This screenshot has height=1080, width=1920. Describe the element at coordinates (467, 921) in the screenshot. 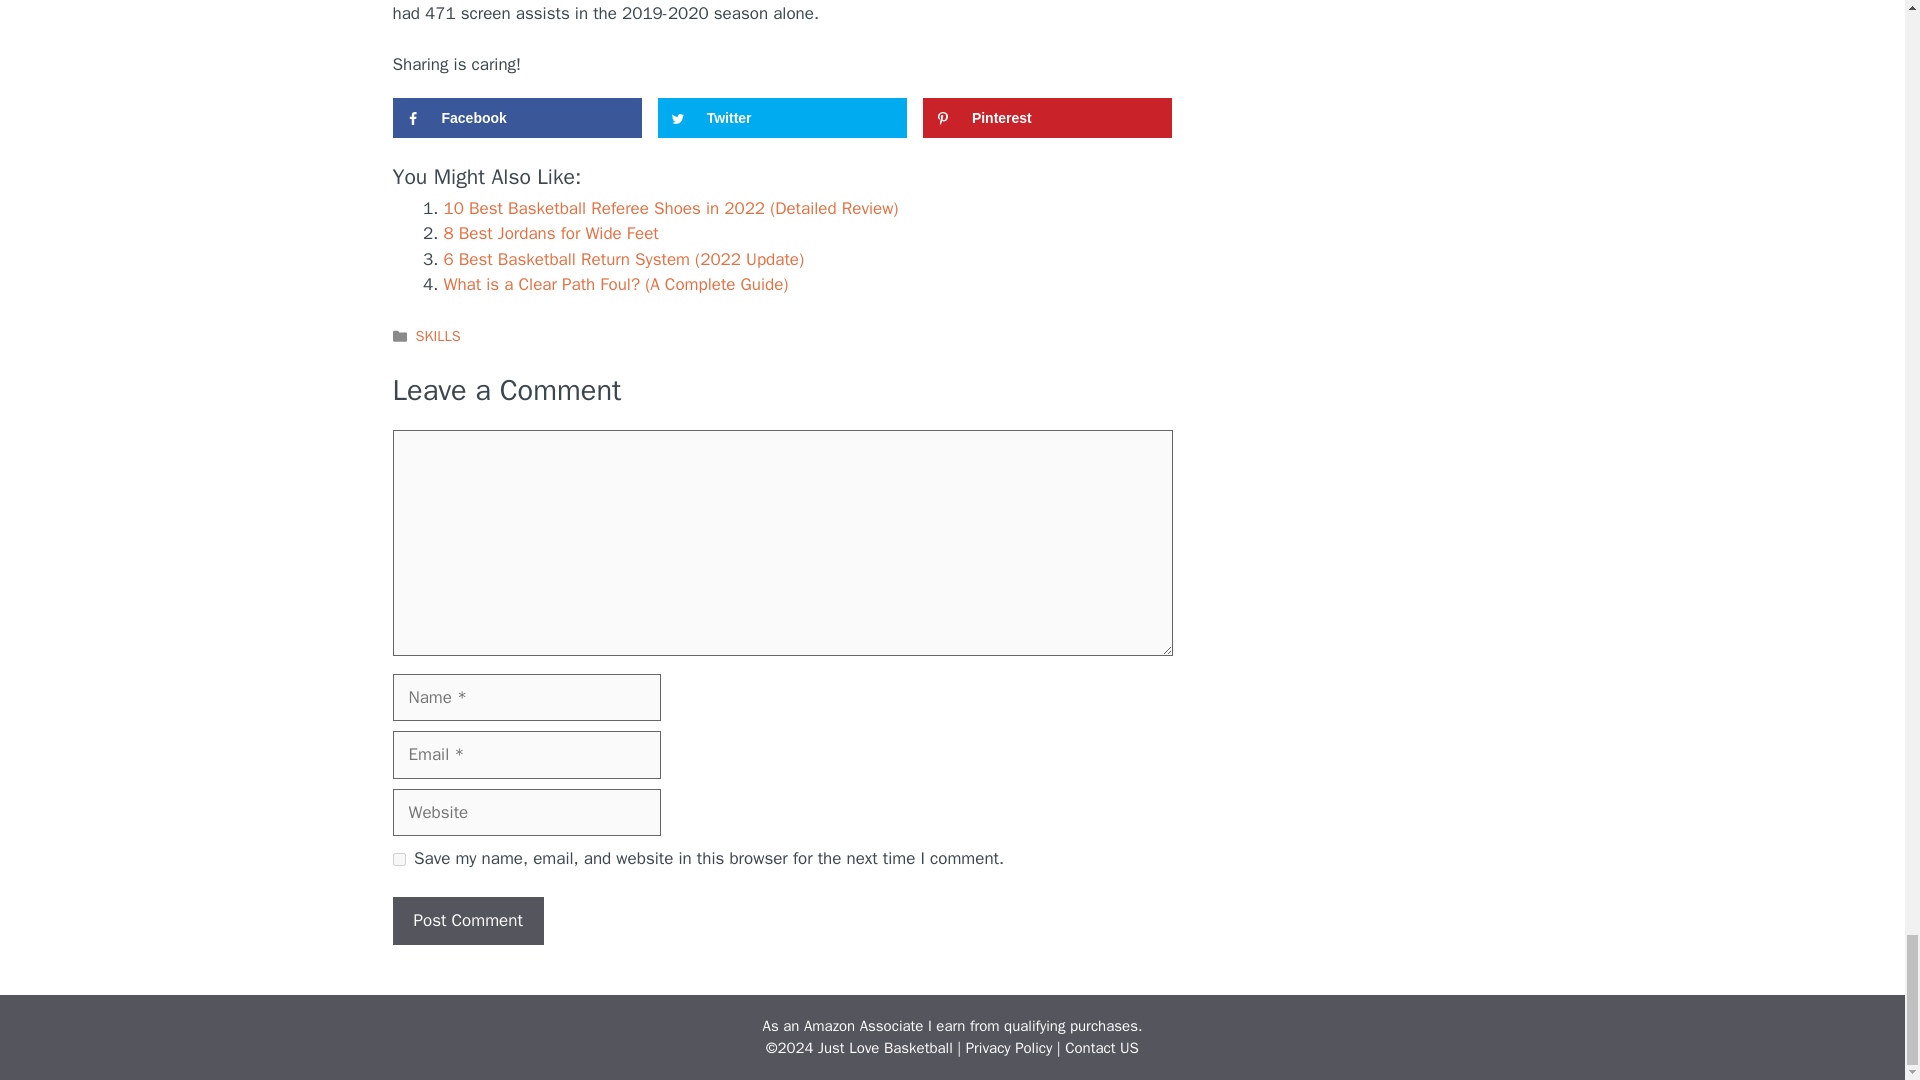

I see `Post Comment` at that location.